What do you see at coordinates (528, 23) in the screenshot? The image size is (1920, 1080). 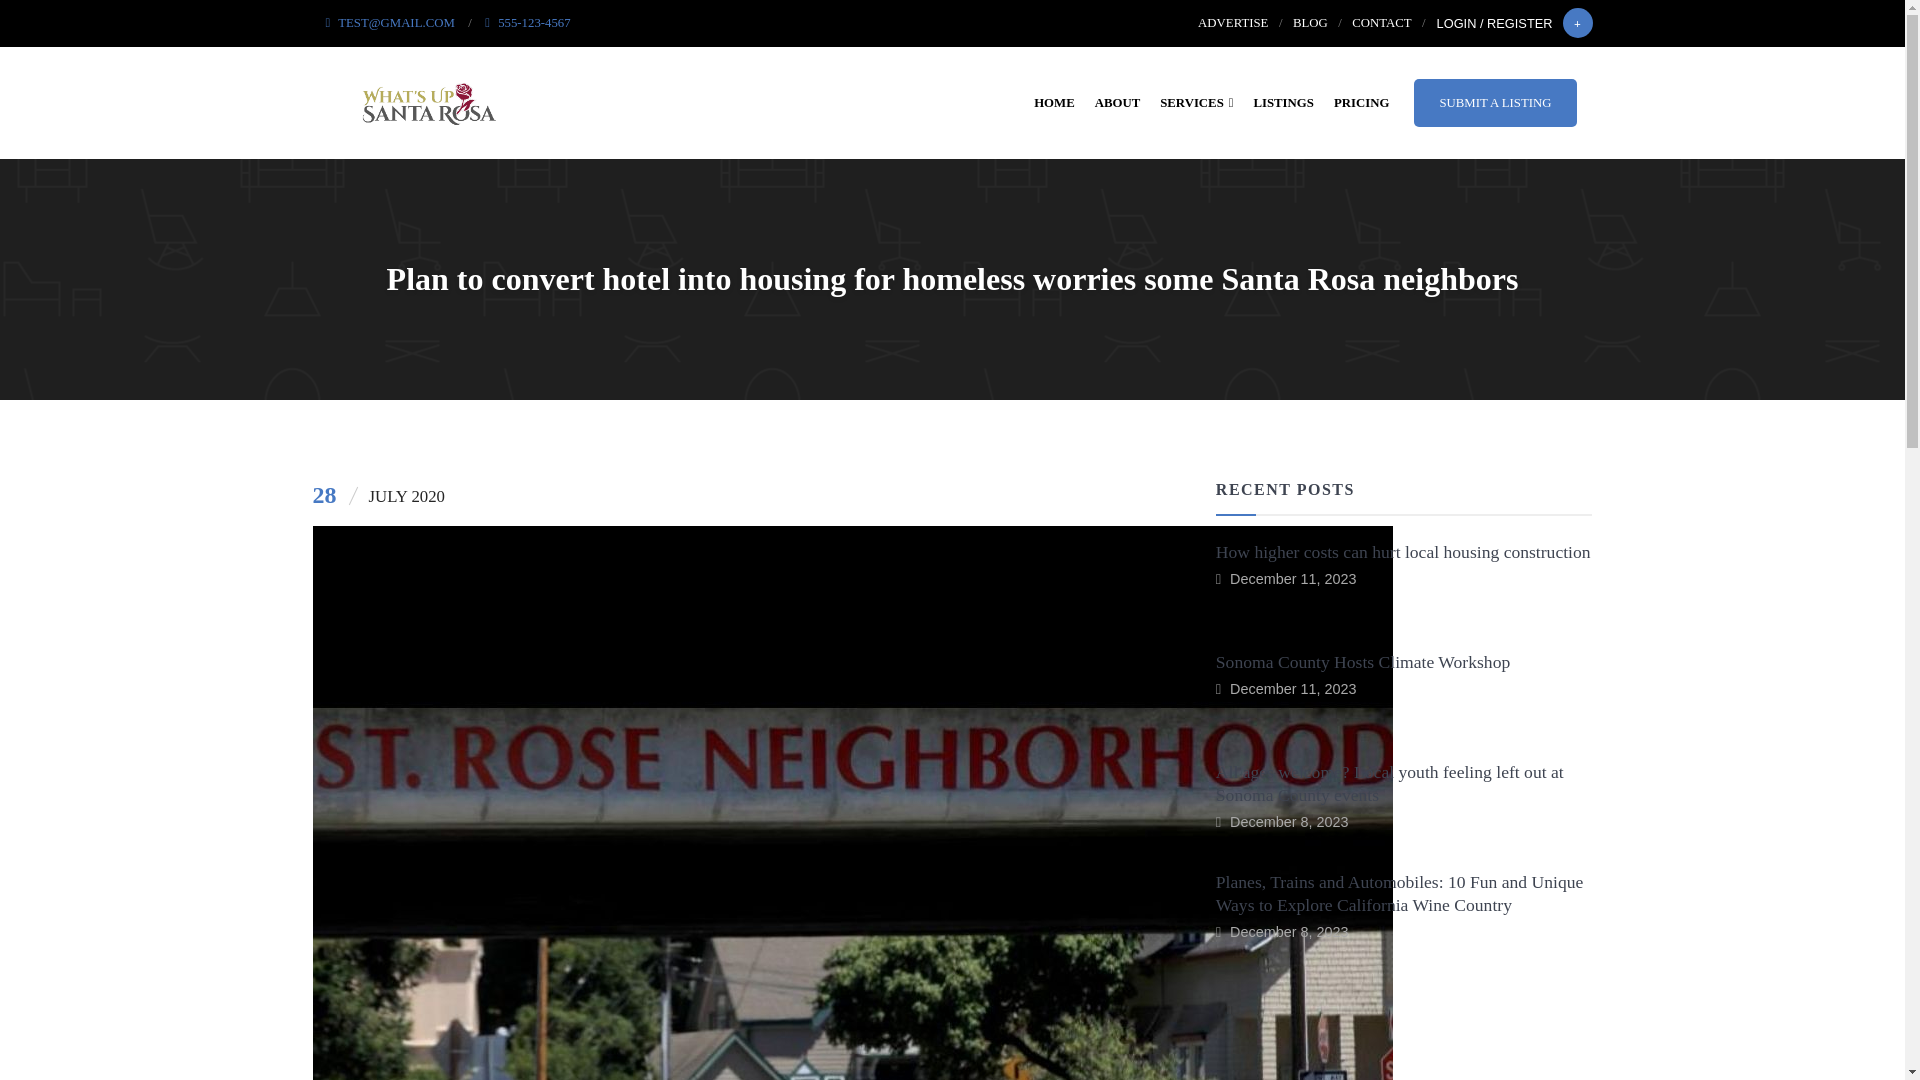 I see `555-123-4567` at bounding box center [528, 23].